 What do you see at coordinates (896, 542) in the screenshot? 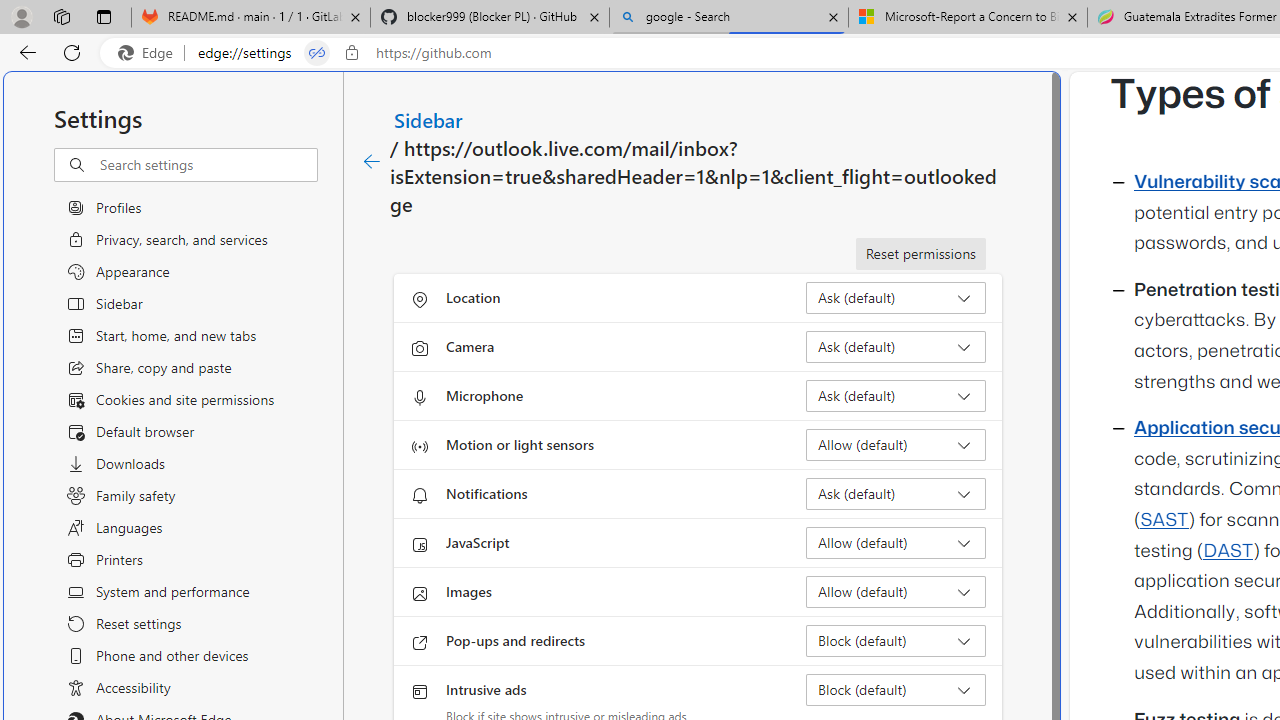
I see `JavaScript Allow (default)` at bounding box center [896, 542].